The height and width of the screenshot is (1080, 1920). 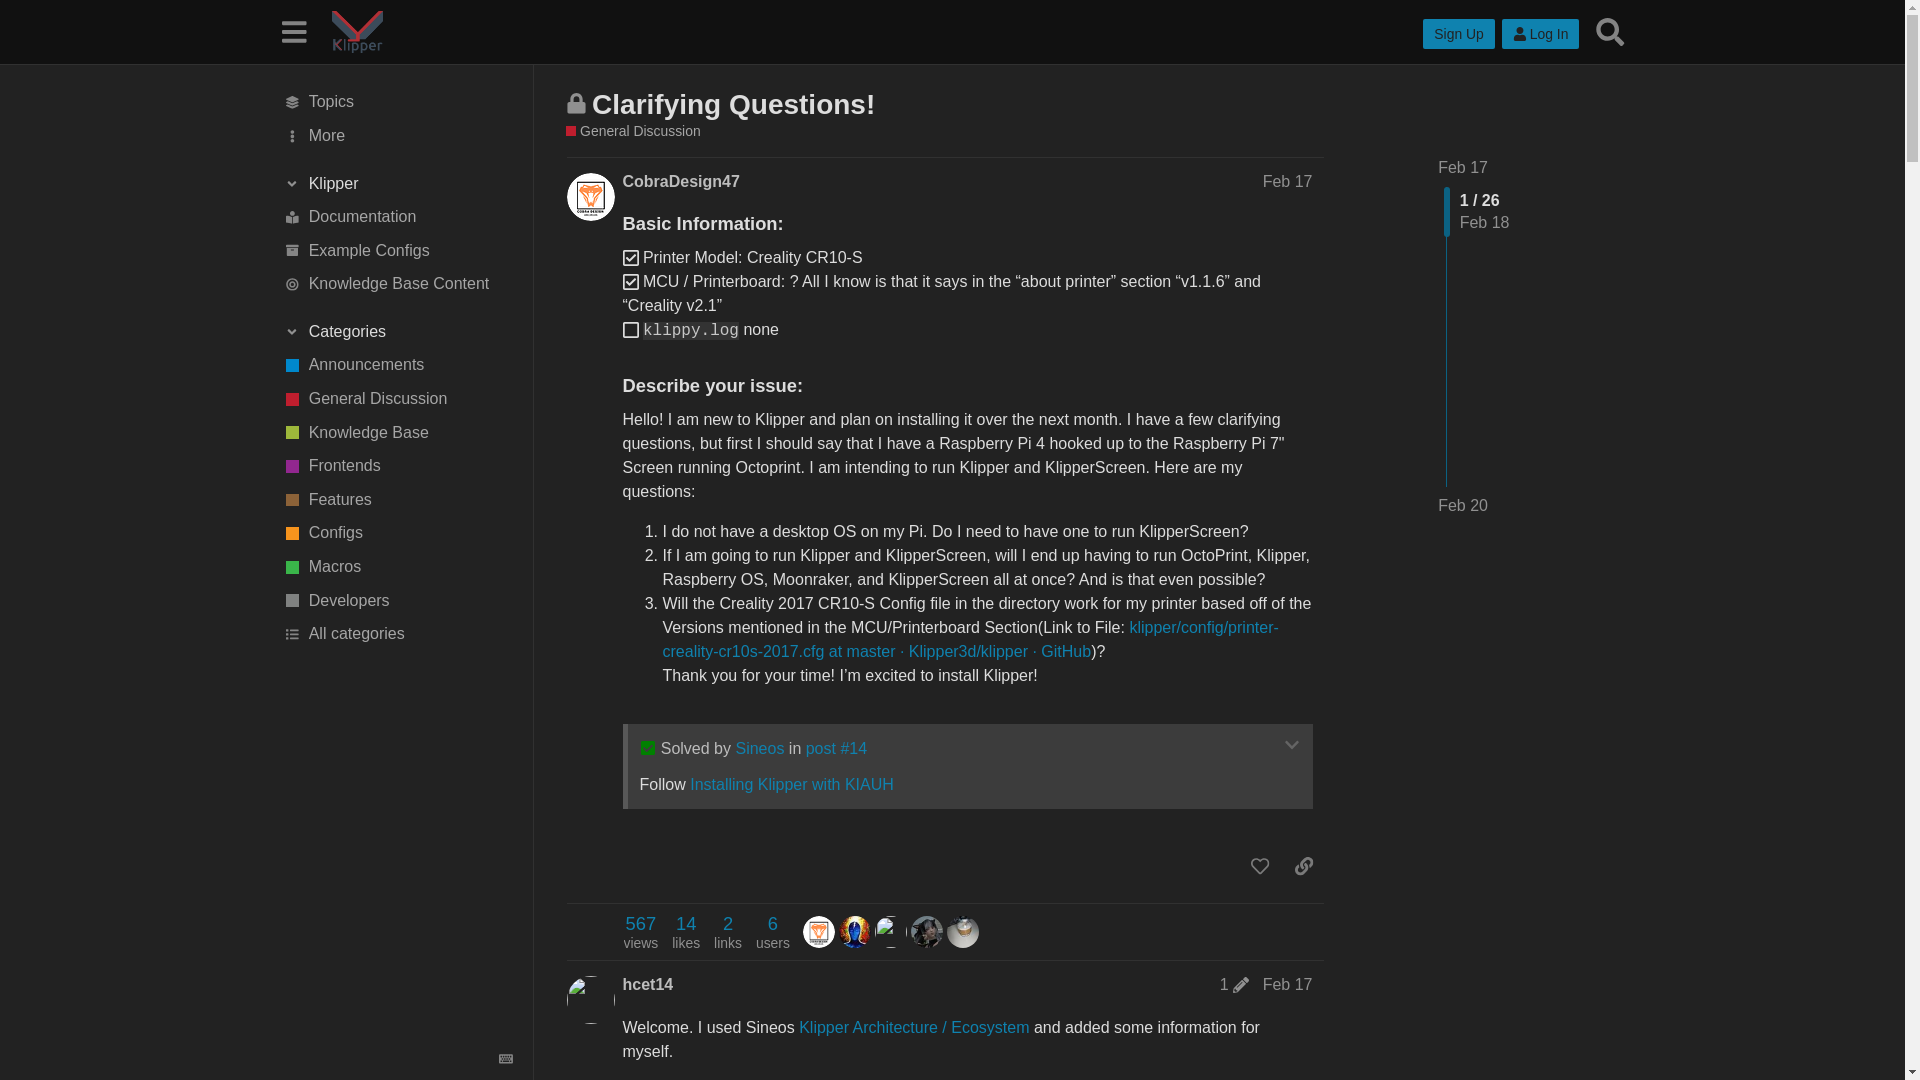 What do you see at coordinates (1288, 181) in the screenshot?
I see `Feb 17` at bounding box center [1288, 181].